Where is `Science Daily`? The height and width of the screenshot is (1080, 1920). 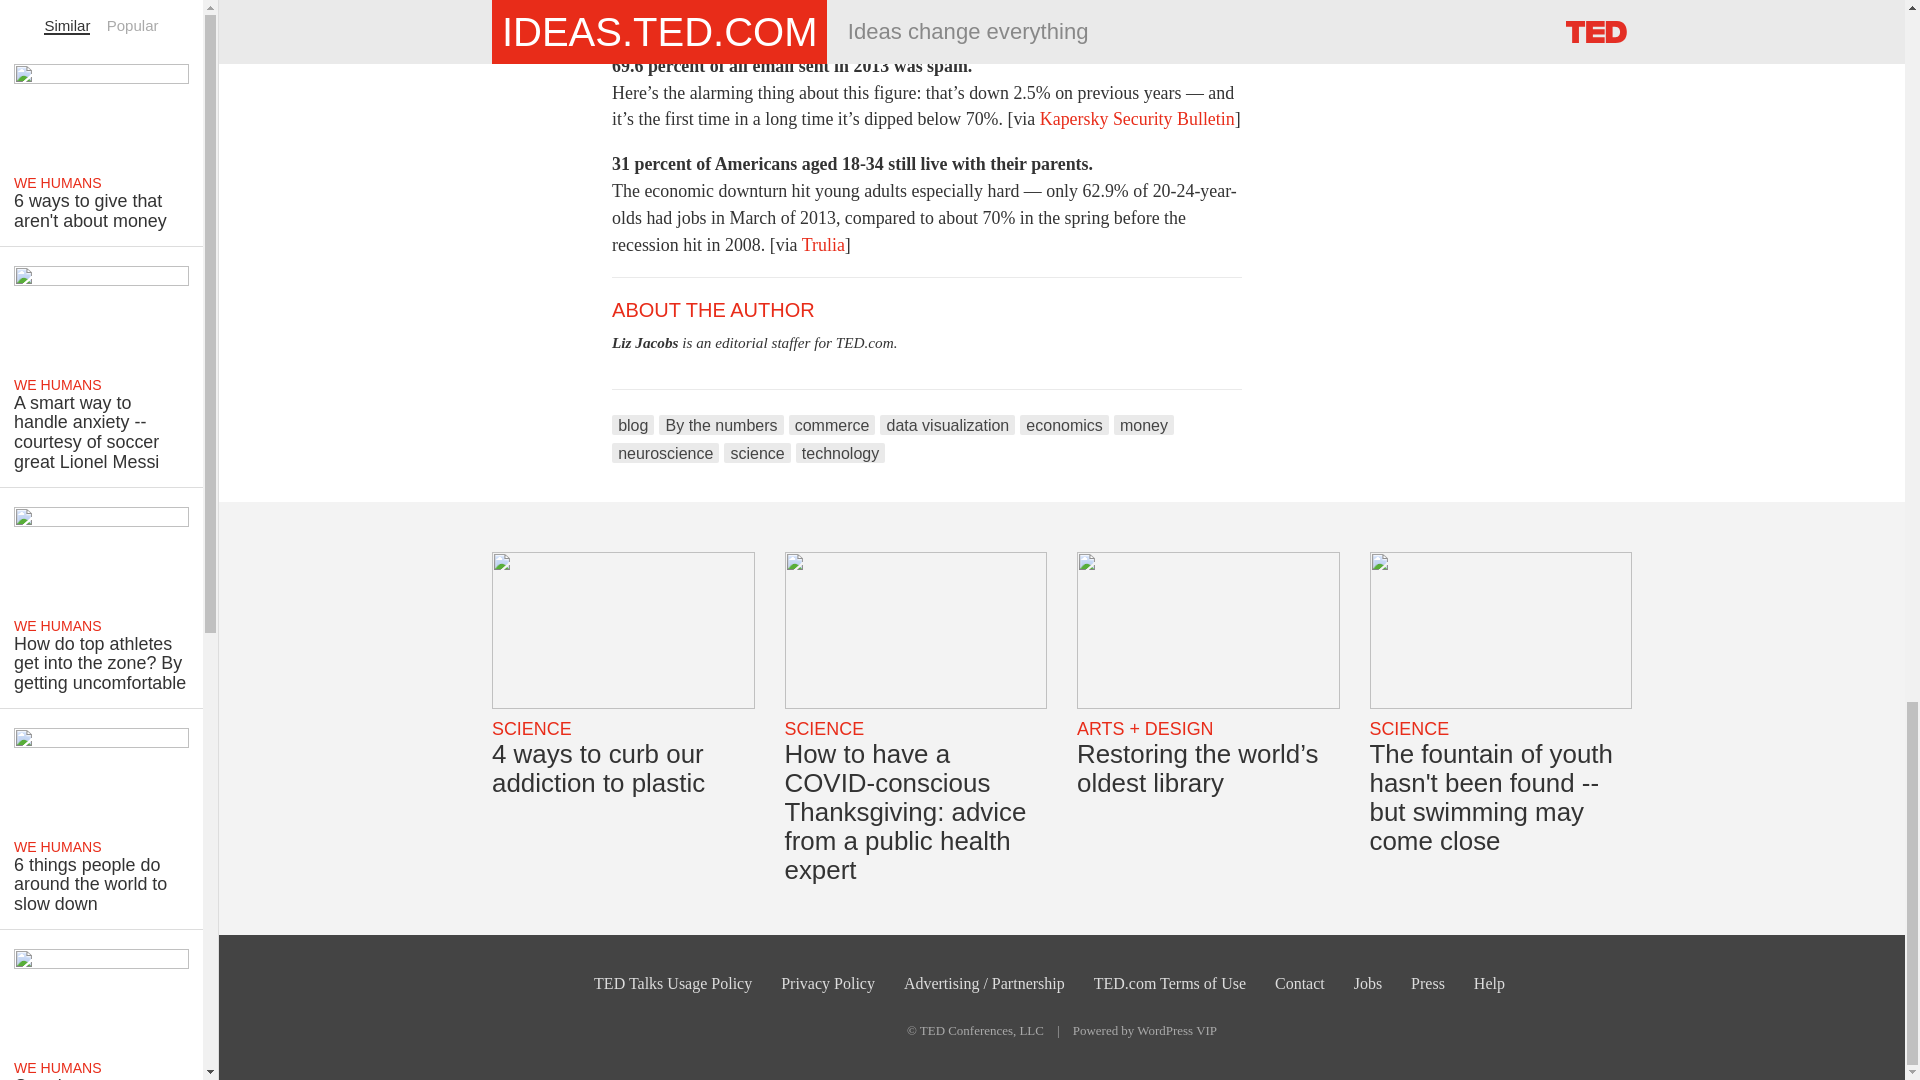 Science Daily is located at coordinates (856, 20).